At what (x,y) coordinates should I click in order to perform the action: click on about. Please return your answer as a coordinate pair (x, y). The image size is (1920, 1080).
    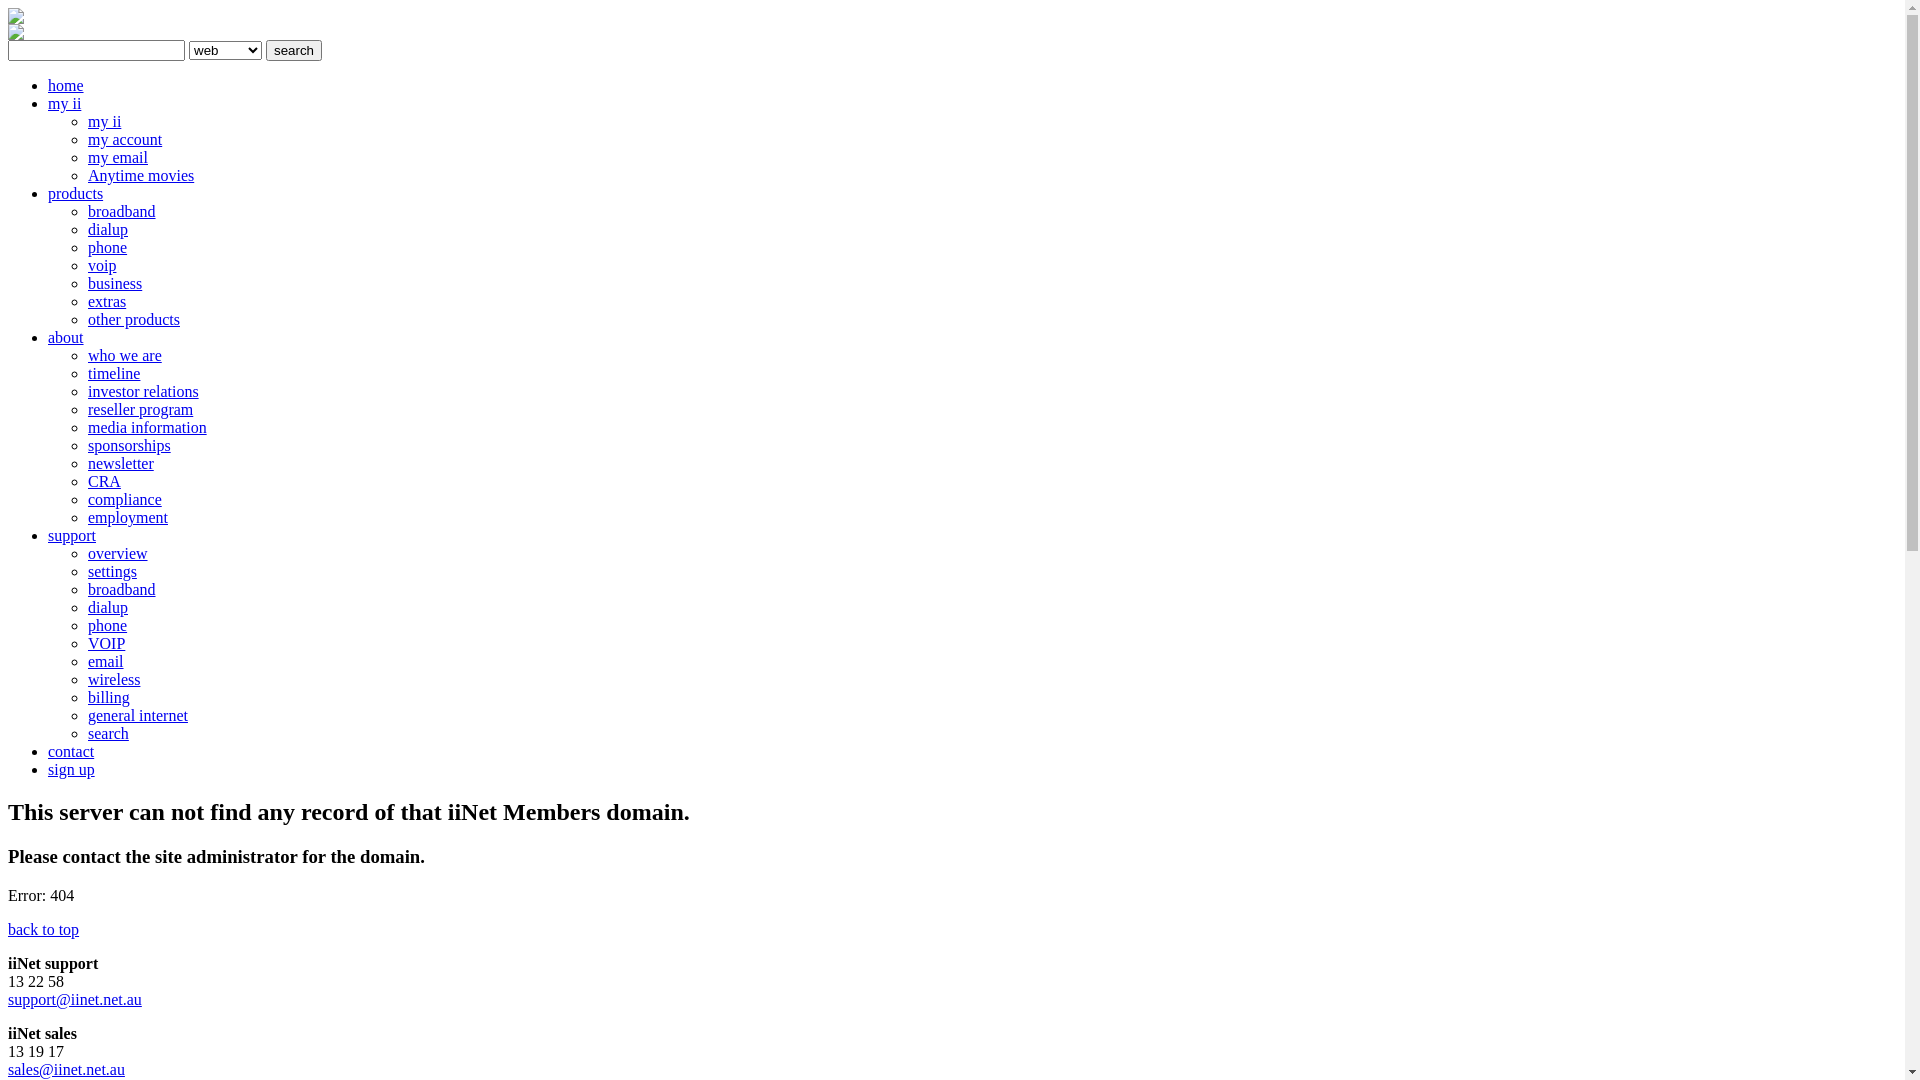
    Looking at the image, I should click on (66, 338).